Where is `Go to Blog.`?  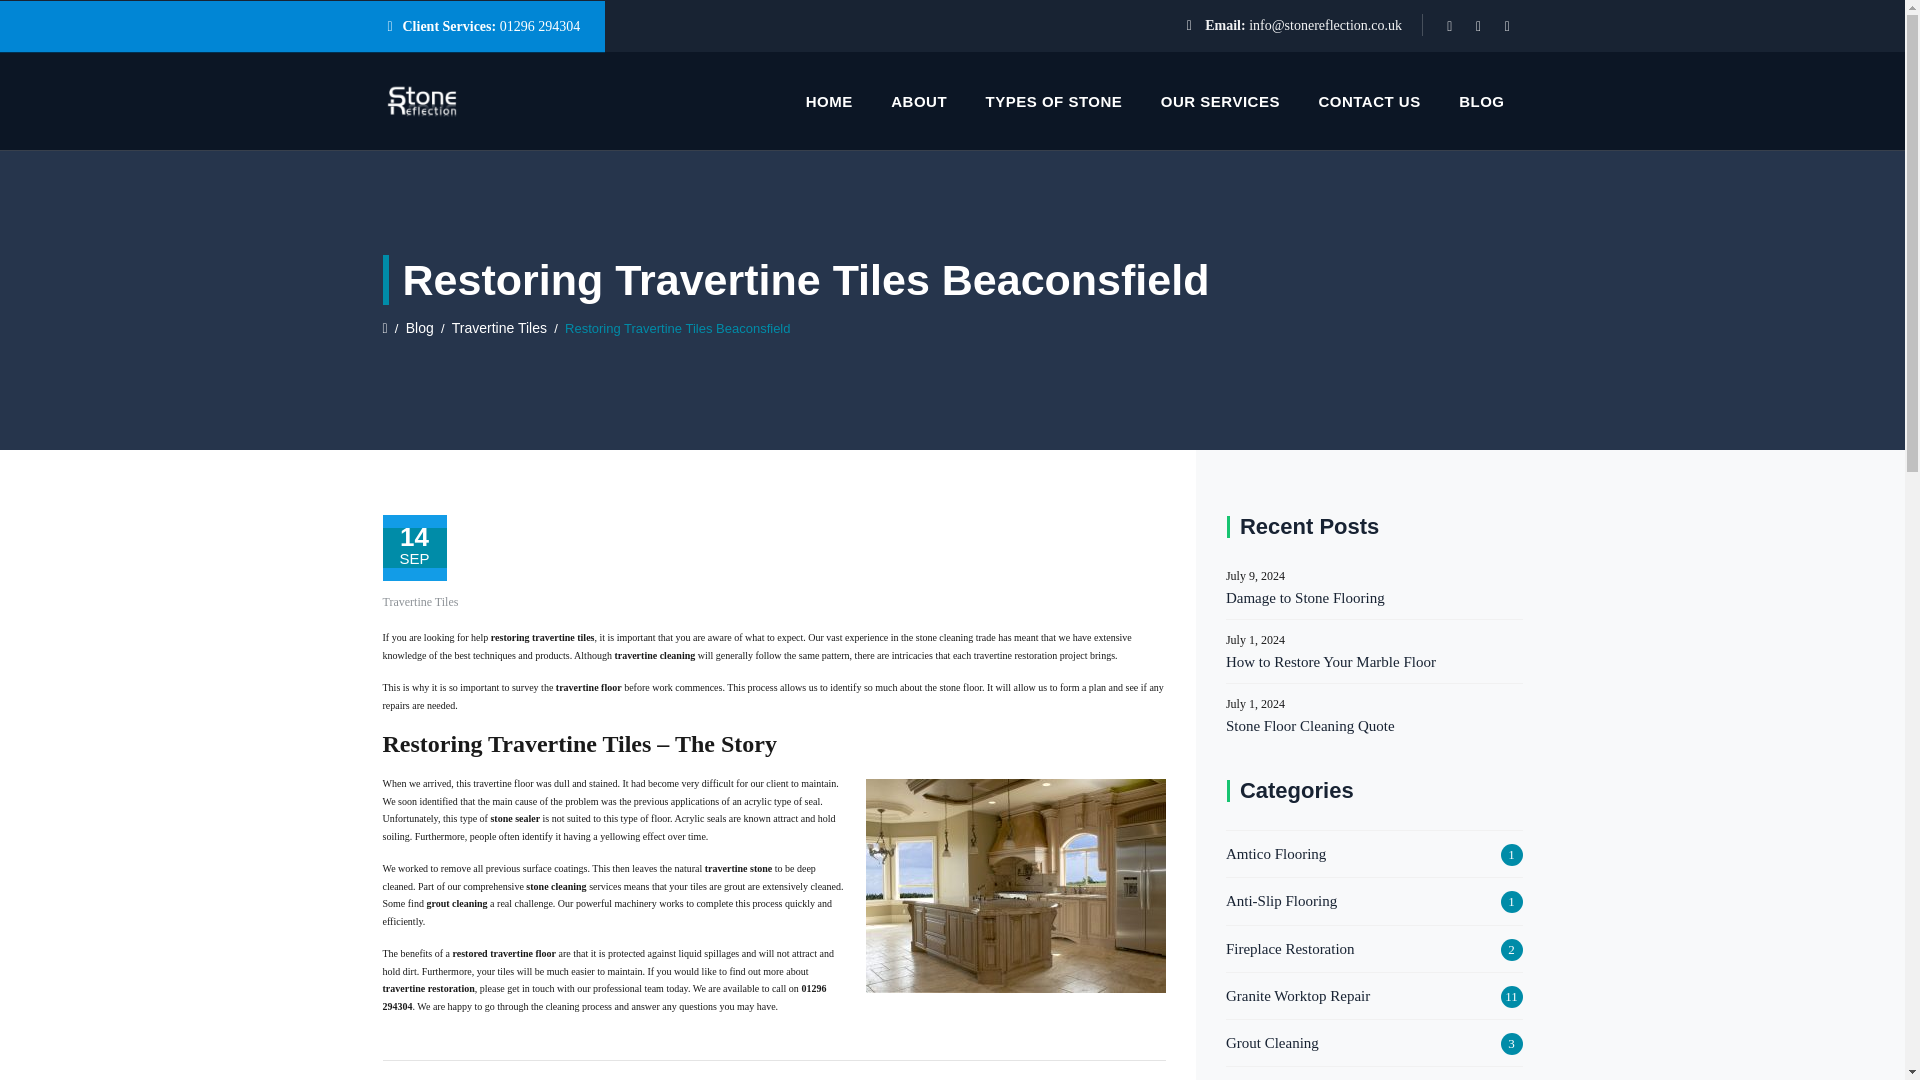 Go to Blog. is located at coordinates (419, 327).